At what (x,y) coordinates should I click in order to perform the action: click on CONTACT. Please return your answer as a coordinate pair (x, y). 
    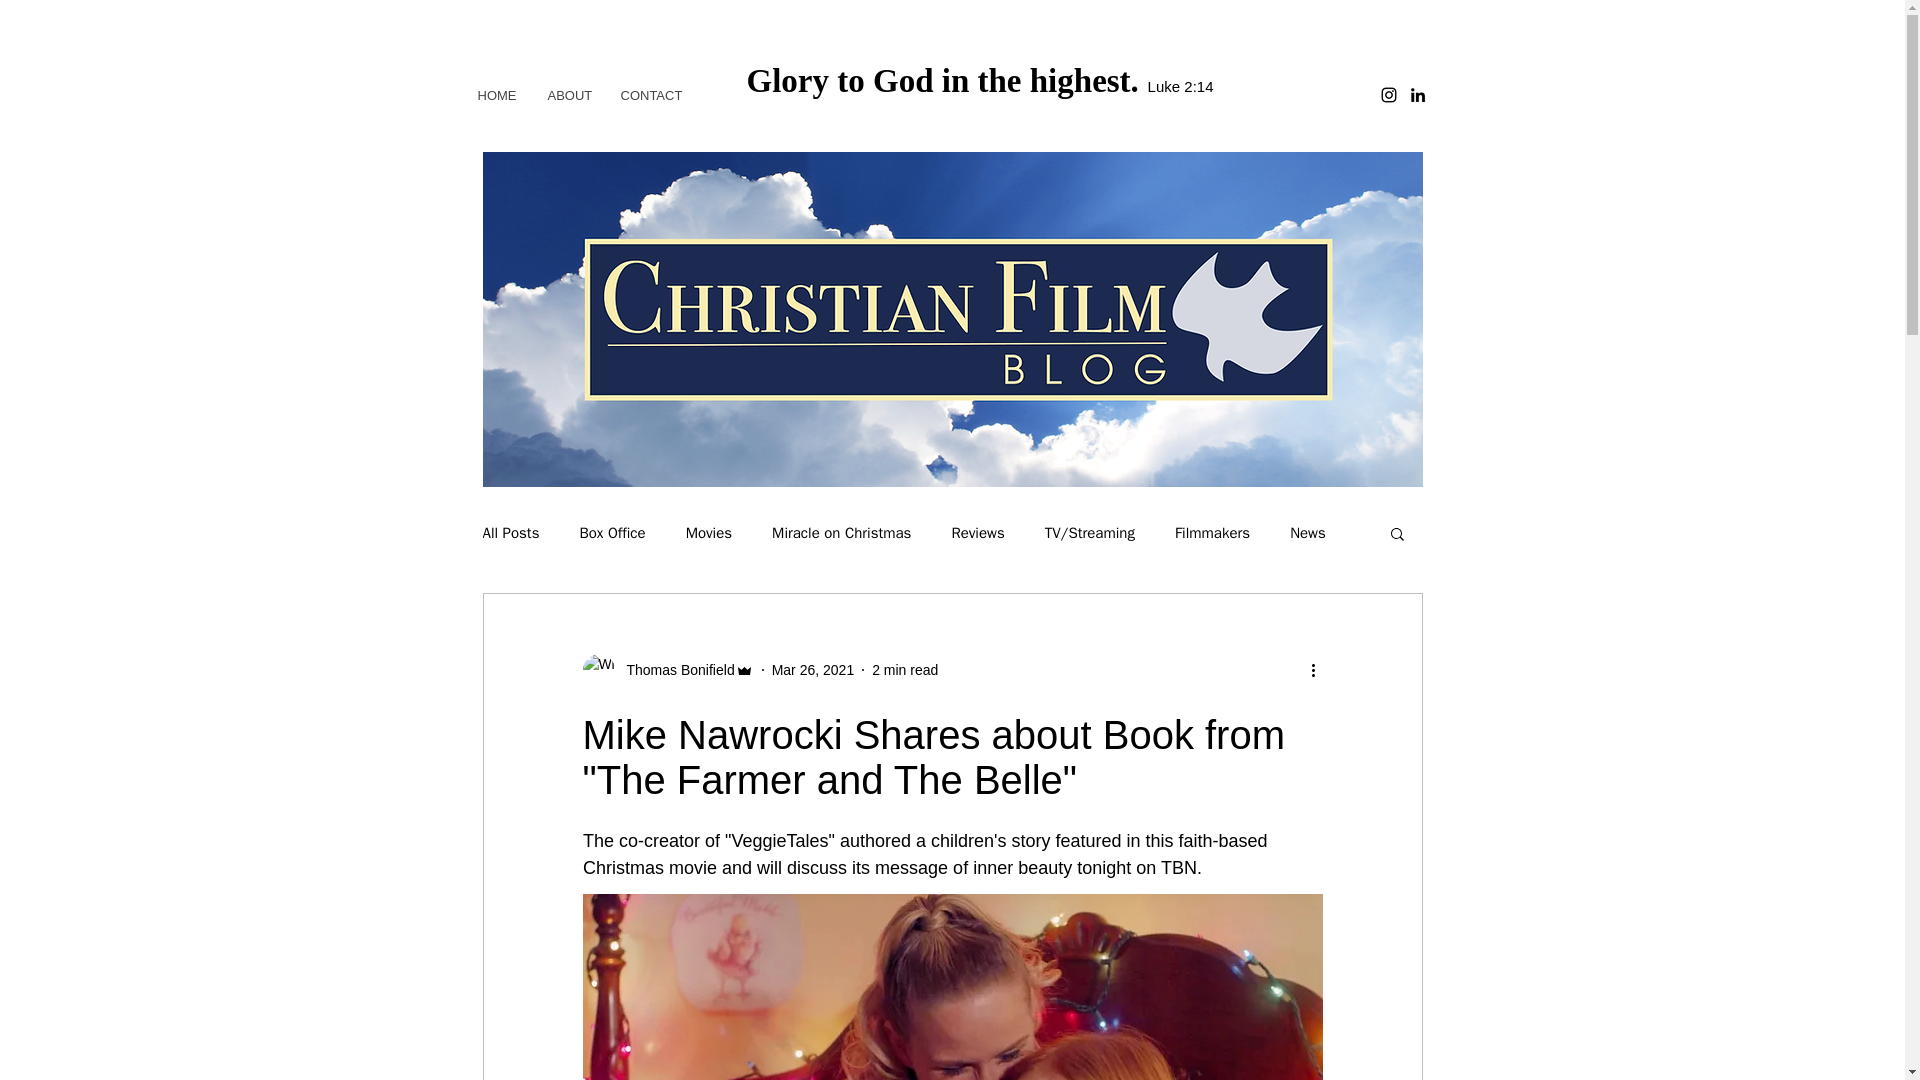
    Looking at the image, I should click on (650, 95).